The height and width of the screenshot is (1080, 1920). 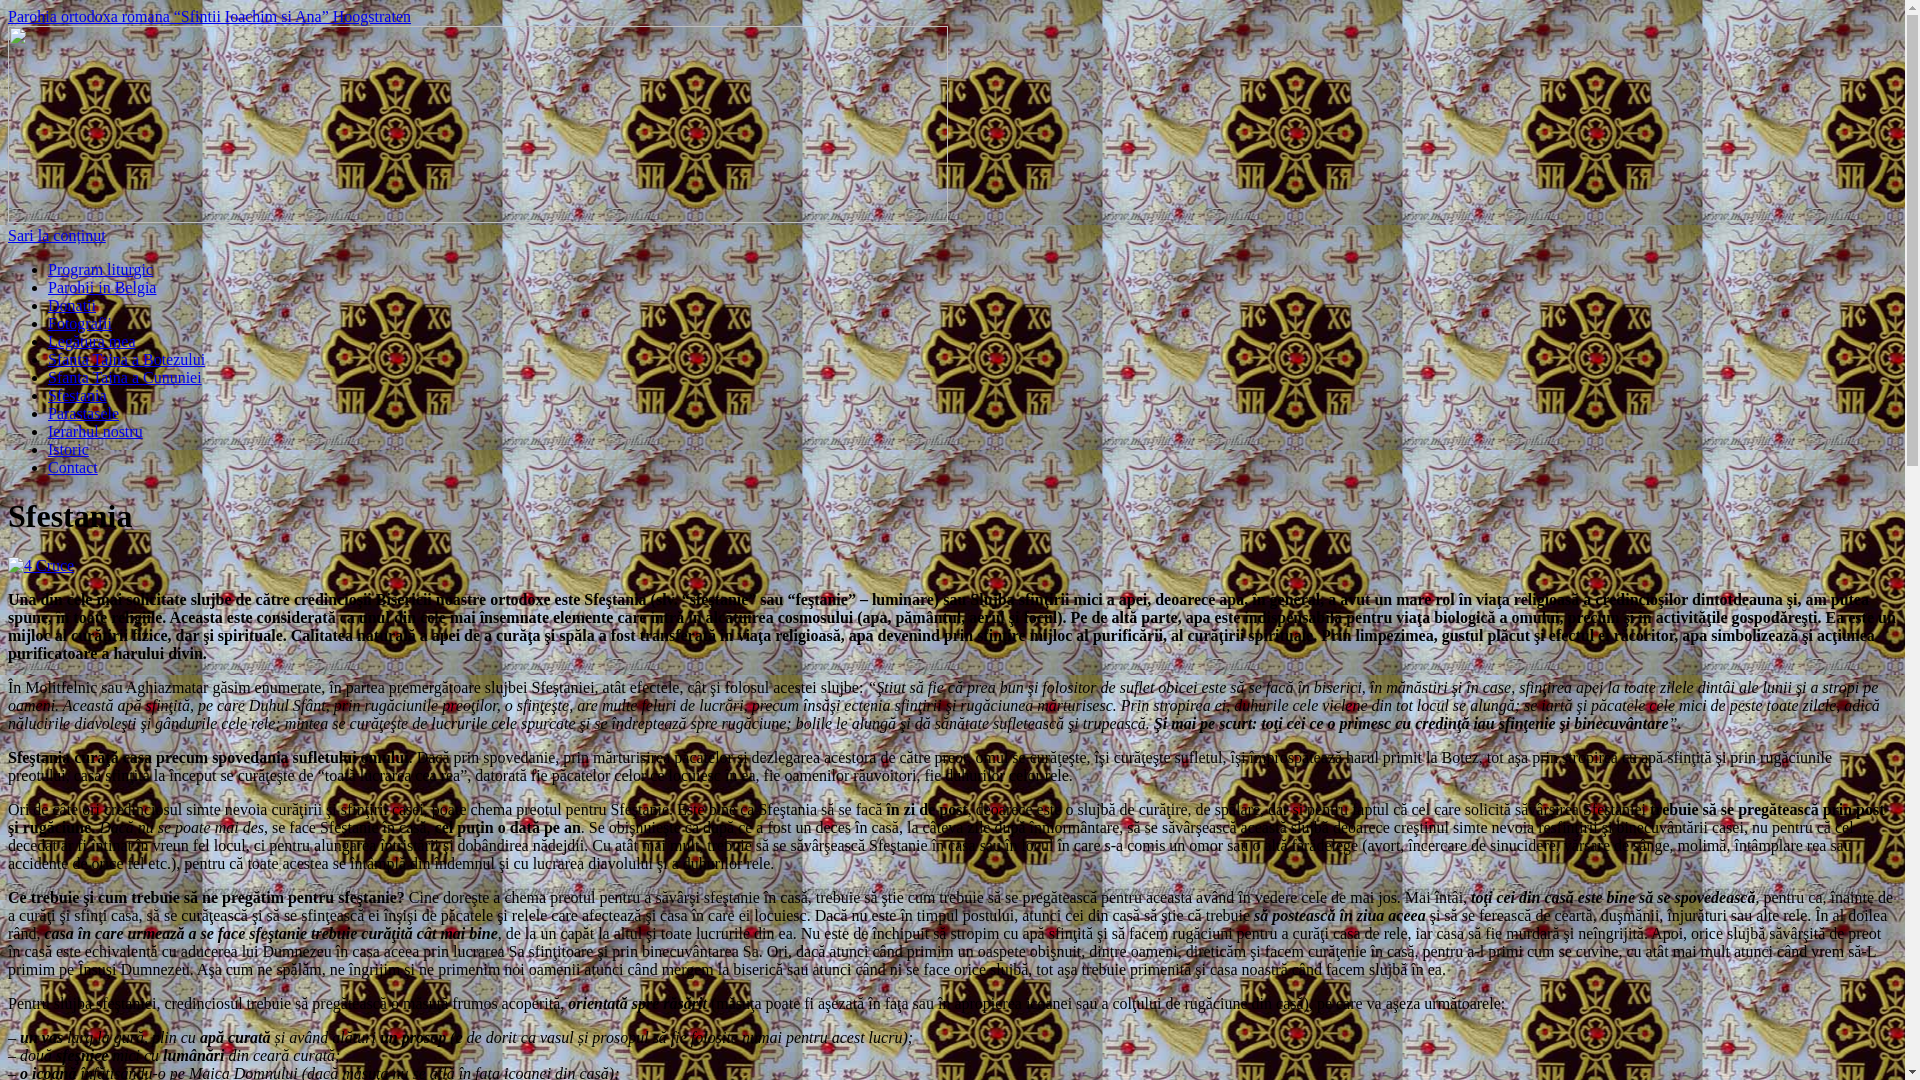 I want to click on Contact, so click(x=73, y=468).